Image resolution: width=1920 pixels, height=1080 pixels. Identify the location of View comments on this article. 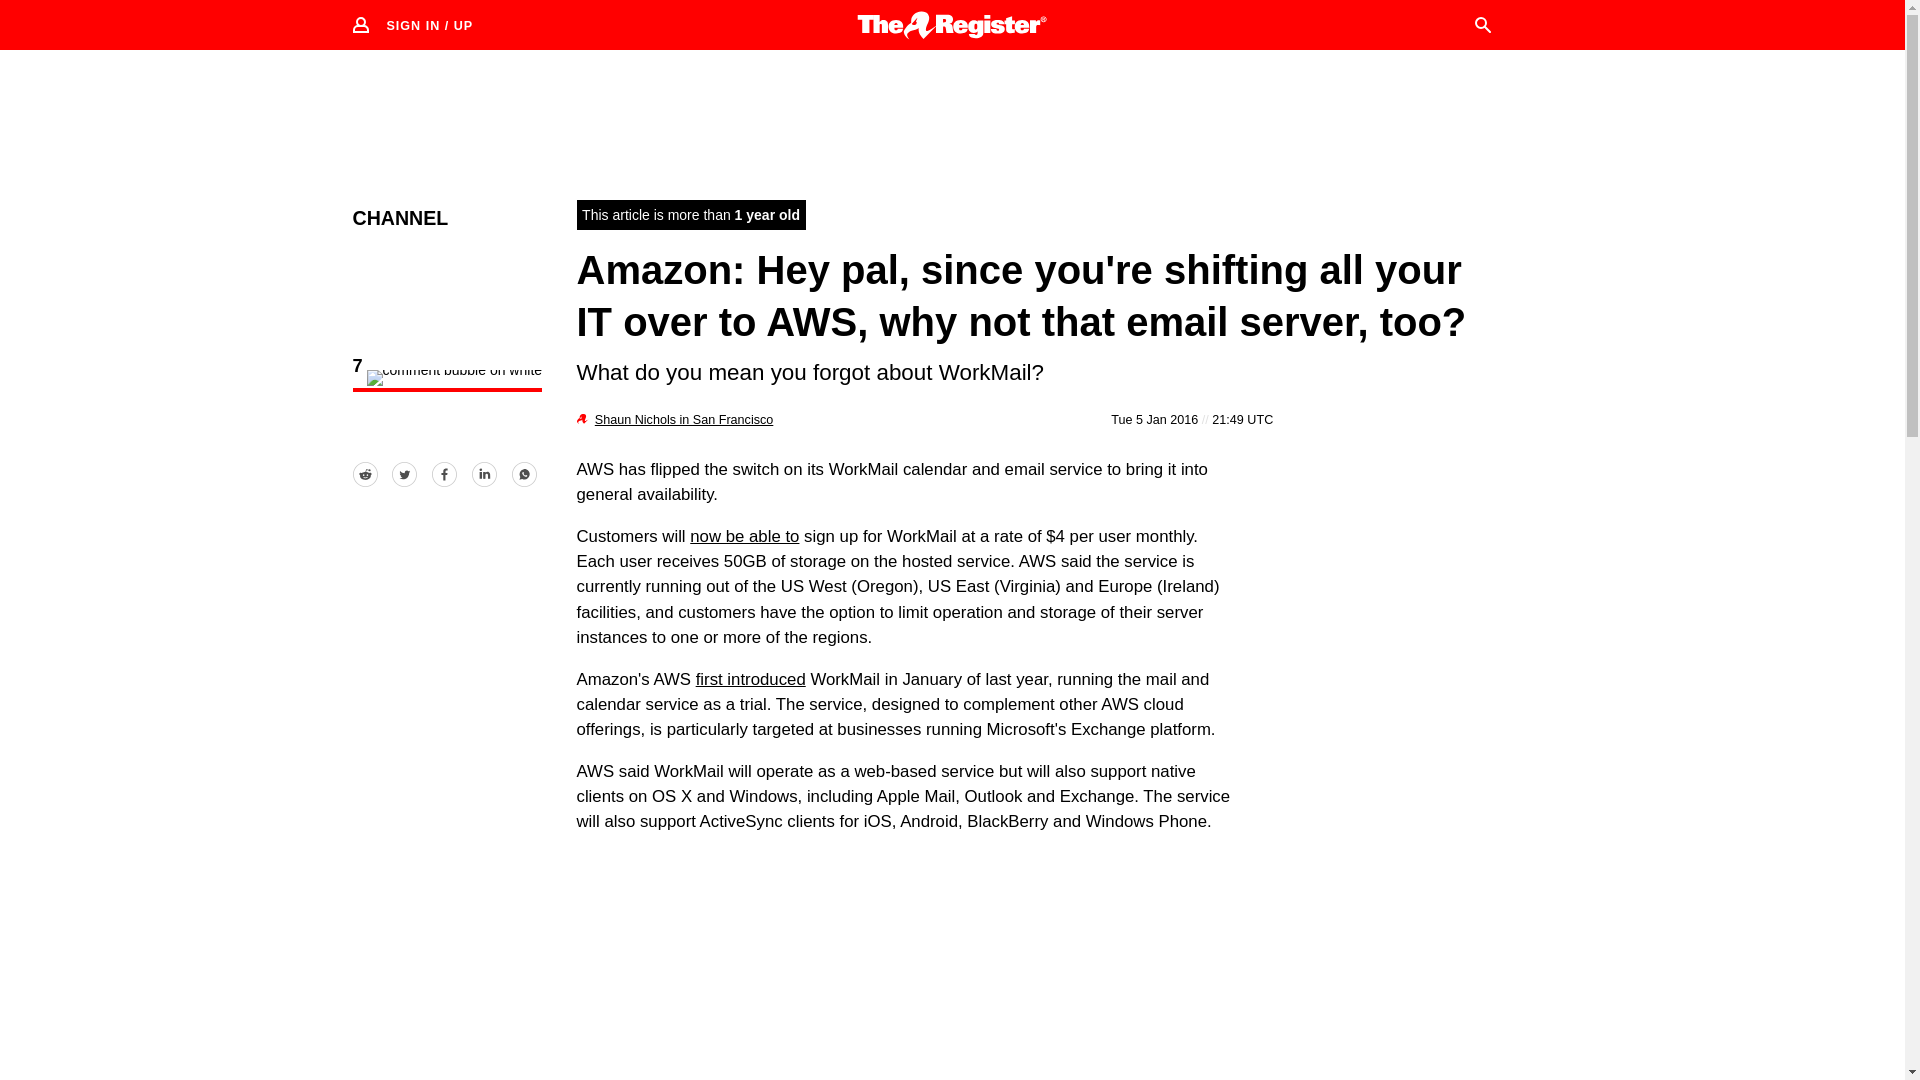
(446, 380).